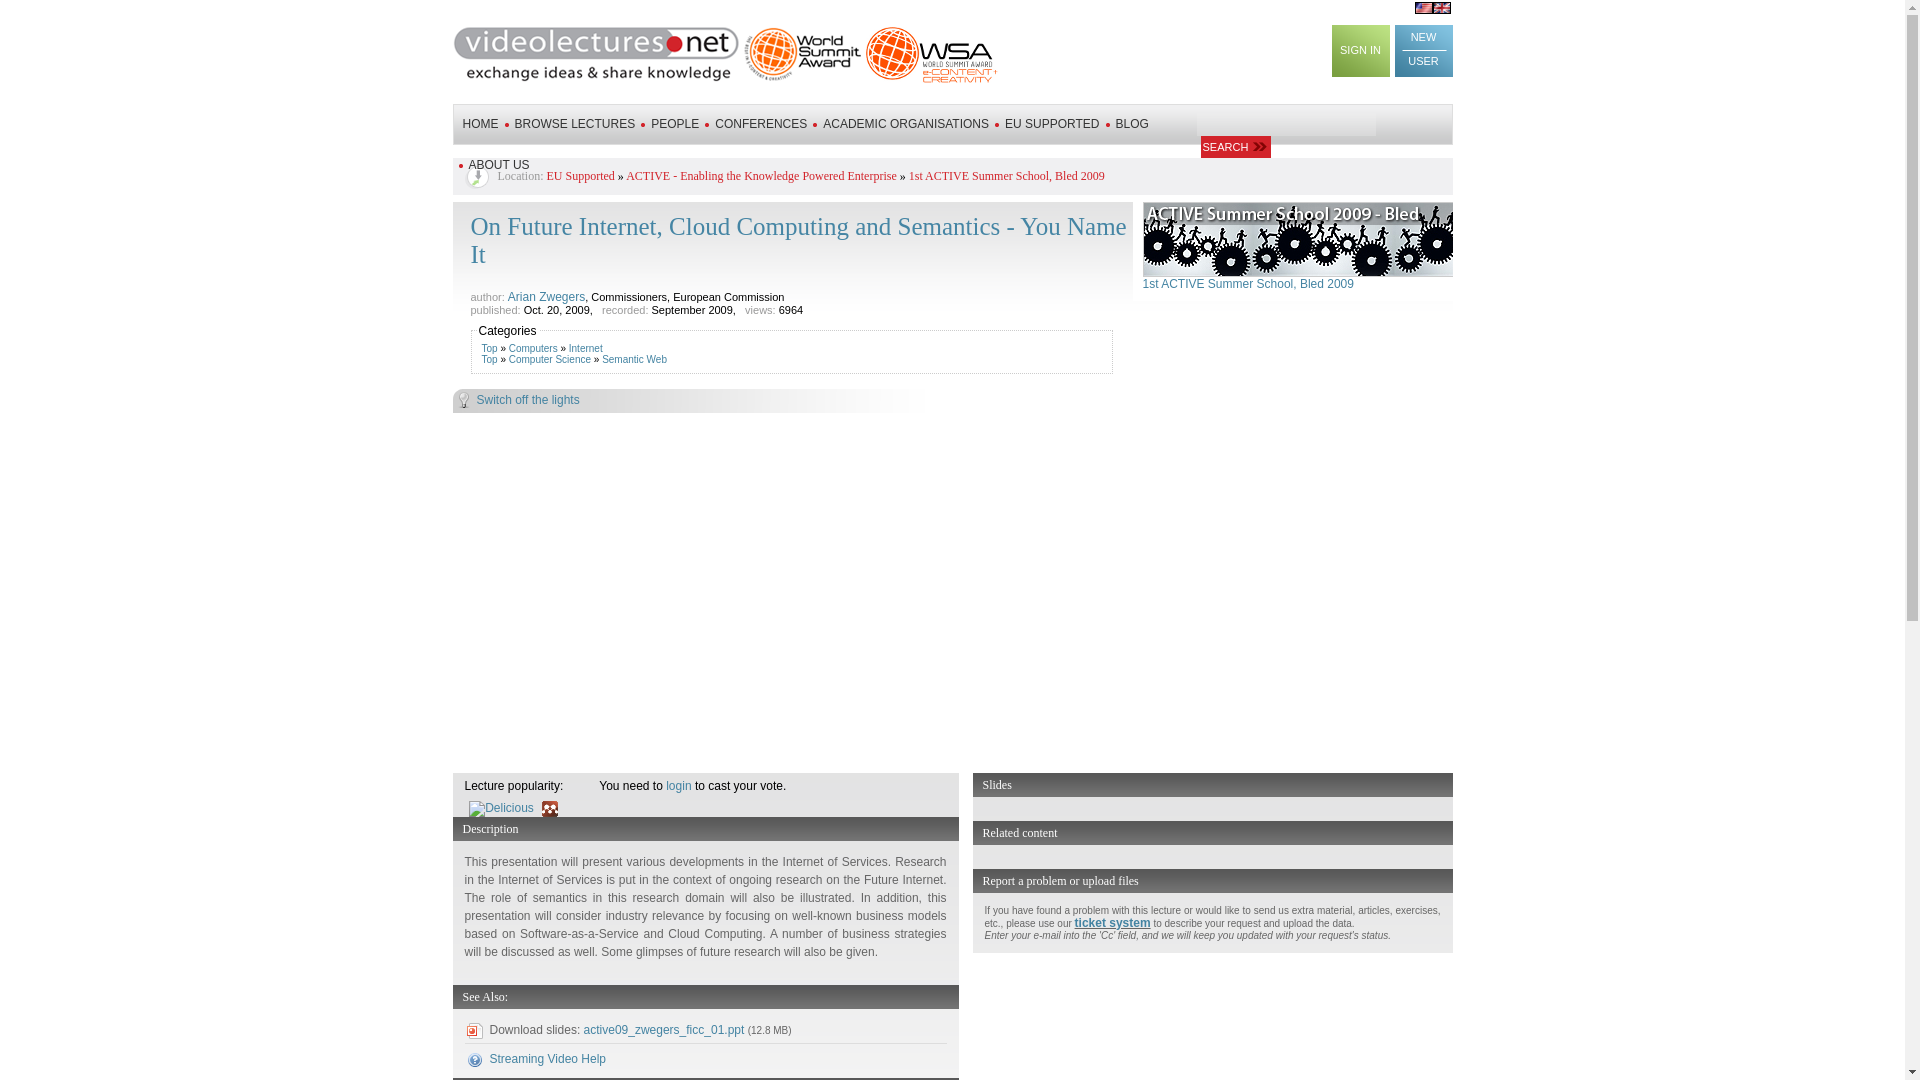 The image size is (1920, 1080). I want to click on ticket system, so click(1112, 922).